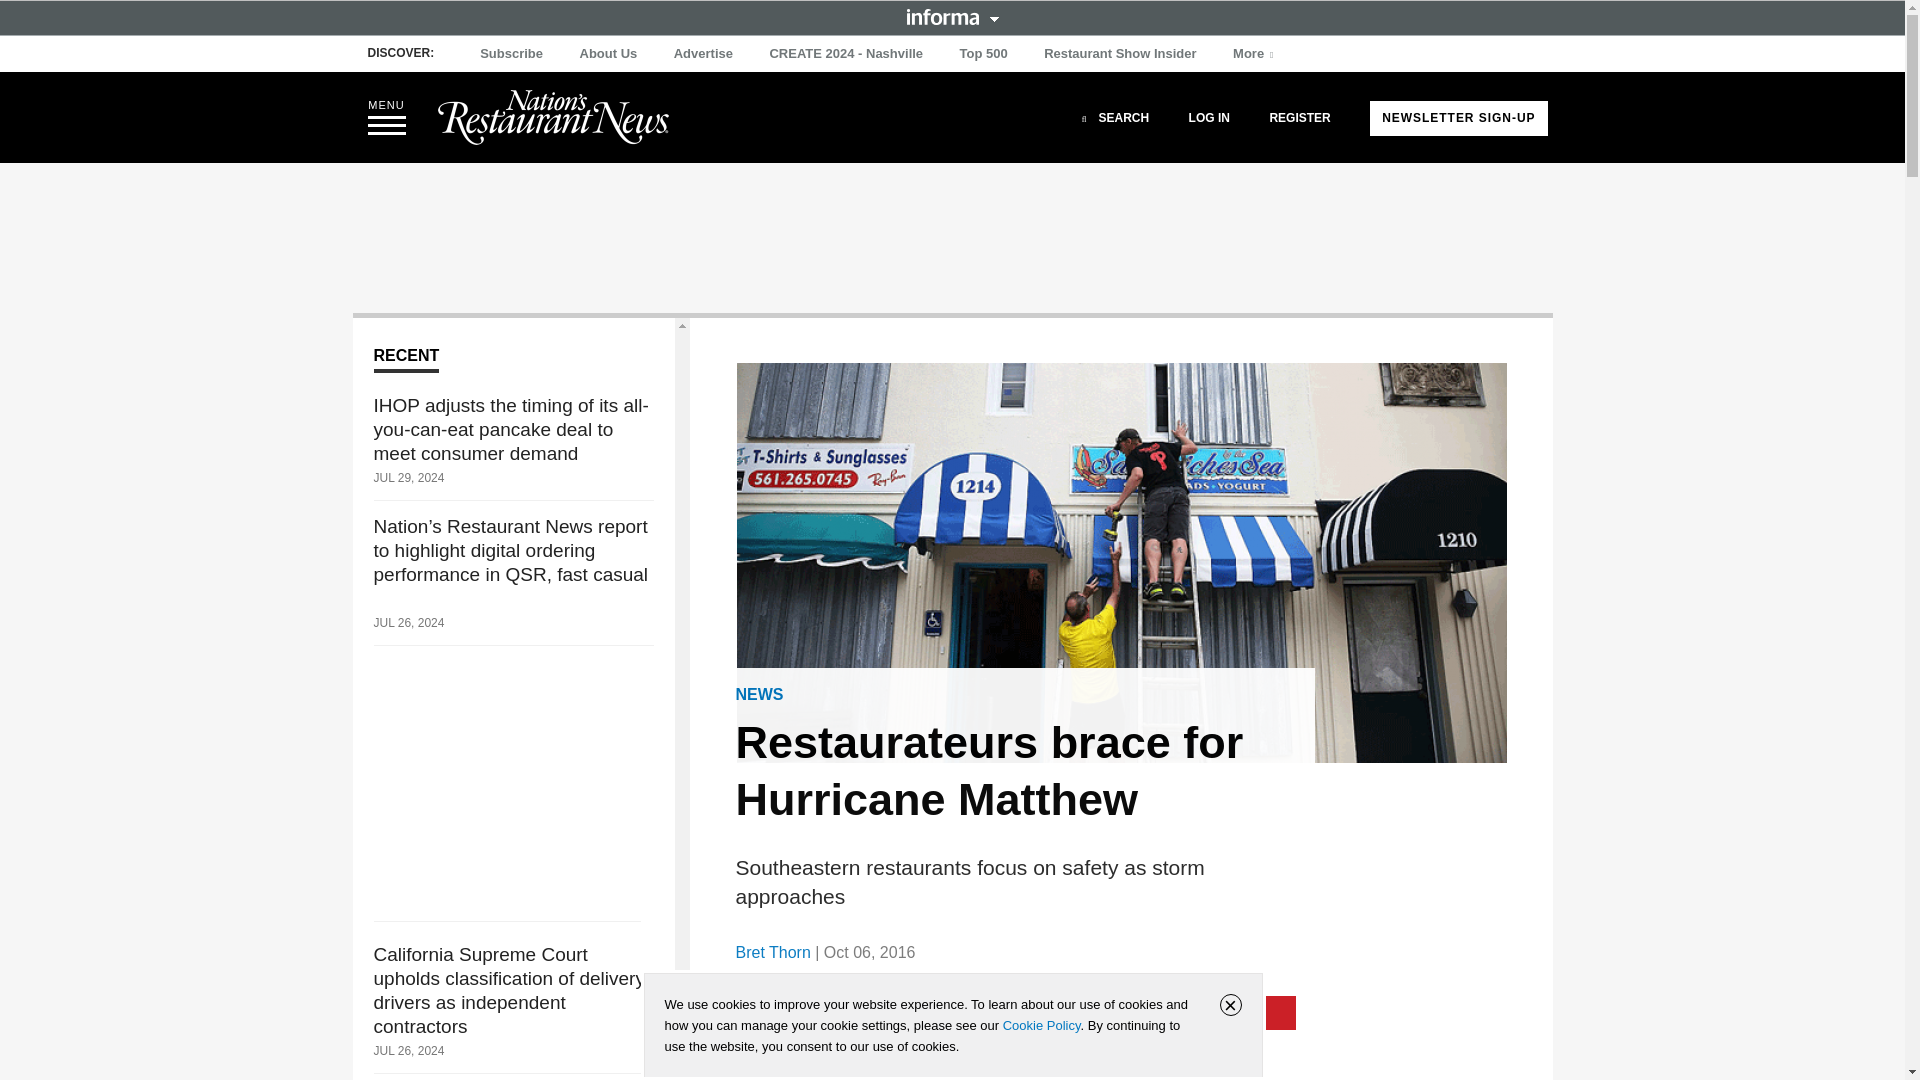 This screenshot has height=1080, width=1920. What do you see at coordinates (952, 16) in the screenshot?
I see `INFORMA` at bounding box center [952, 16].